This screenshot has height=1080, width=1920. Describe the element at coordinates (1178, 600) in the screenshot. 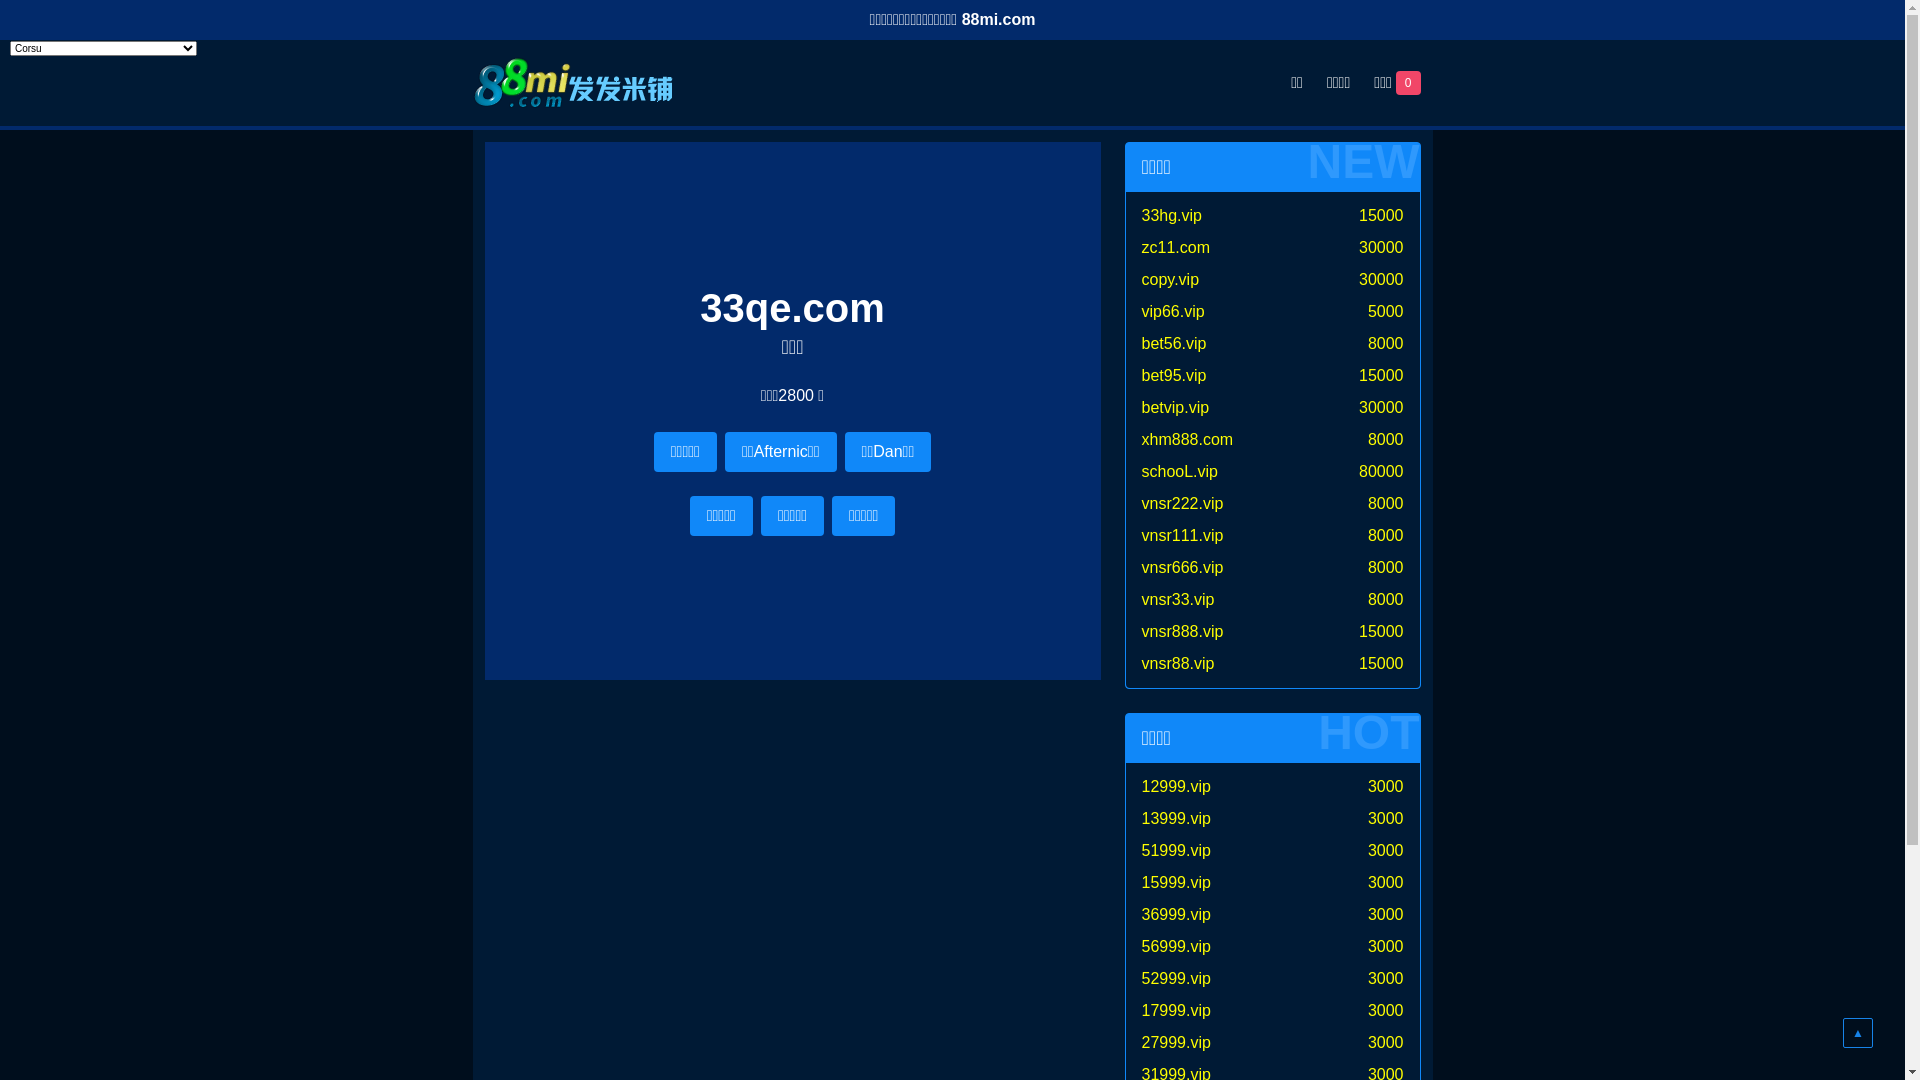

I see `vnsr33.vip` at that location.